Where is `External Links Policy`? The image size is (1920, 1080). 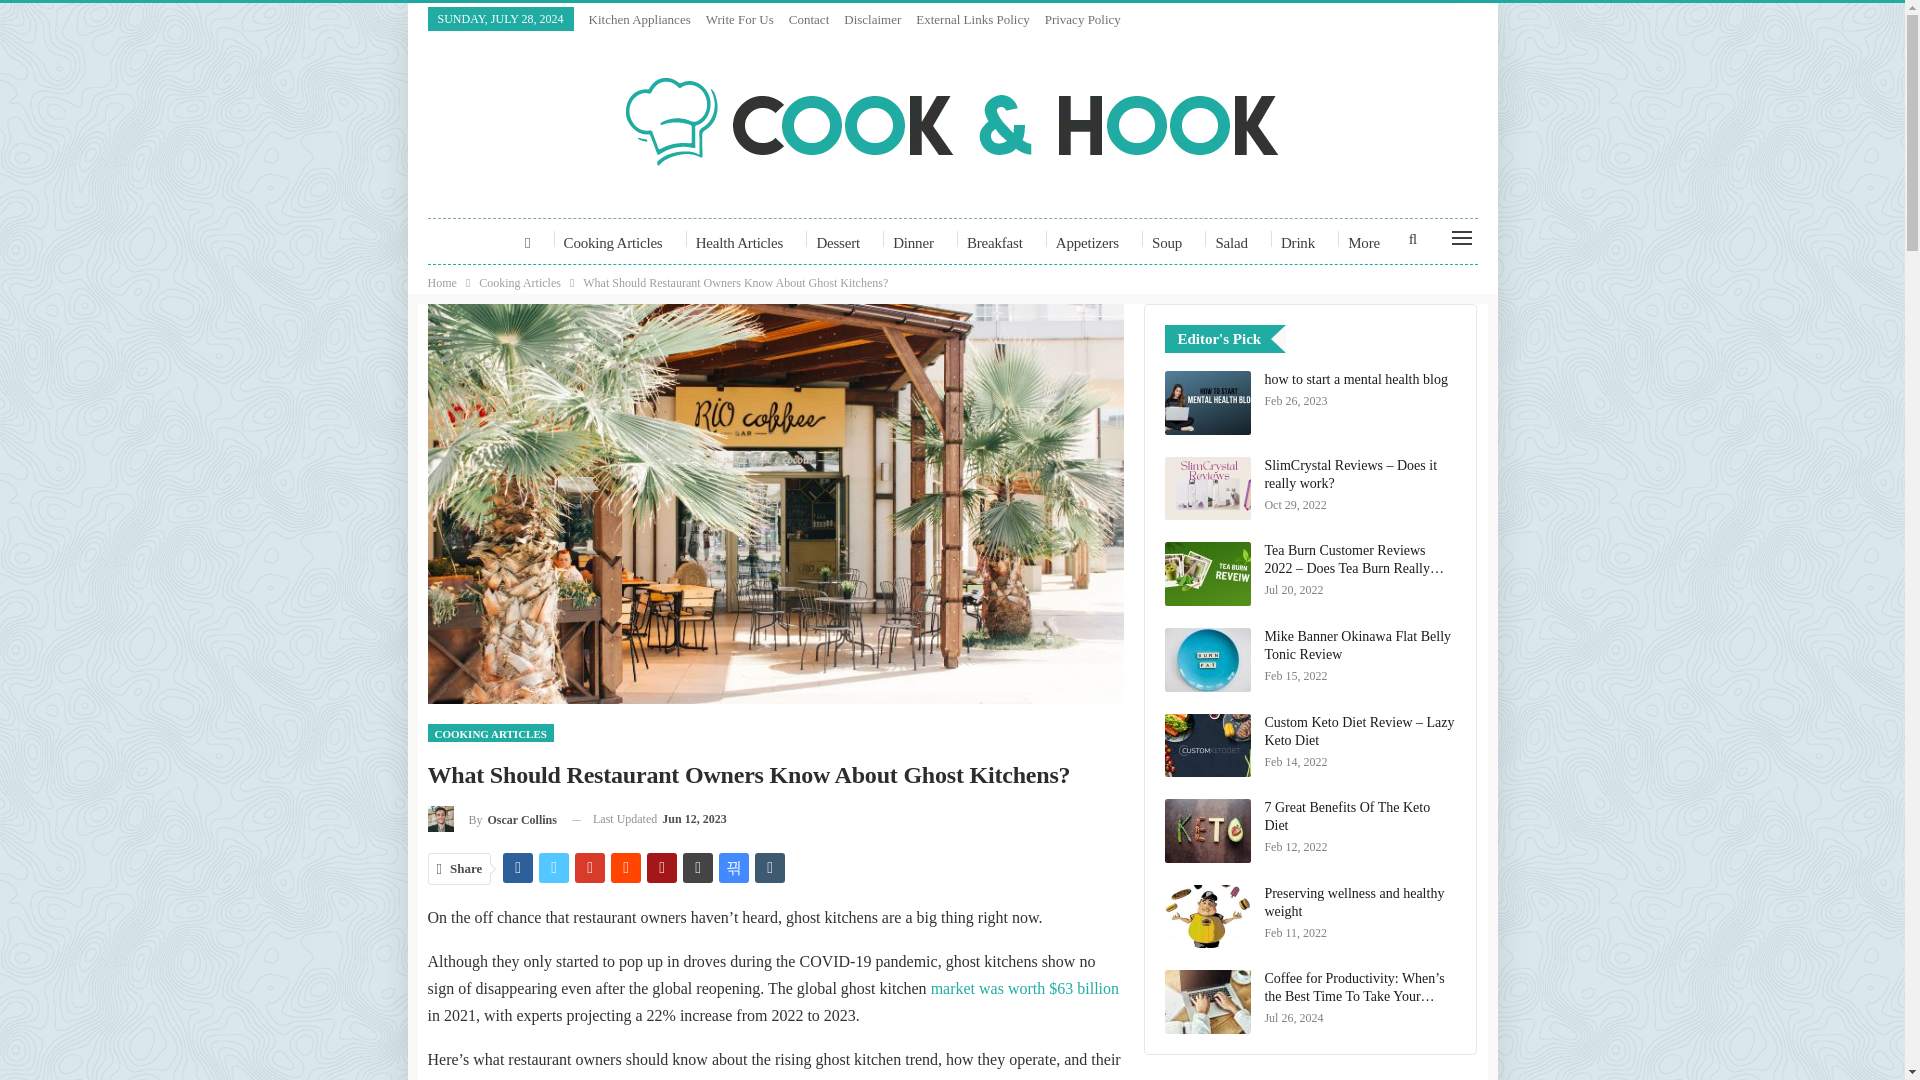
External Links Policy is located at coordinates (972, 19).